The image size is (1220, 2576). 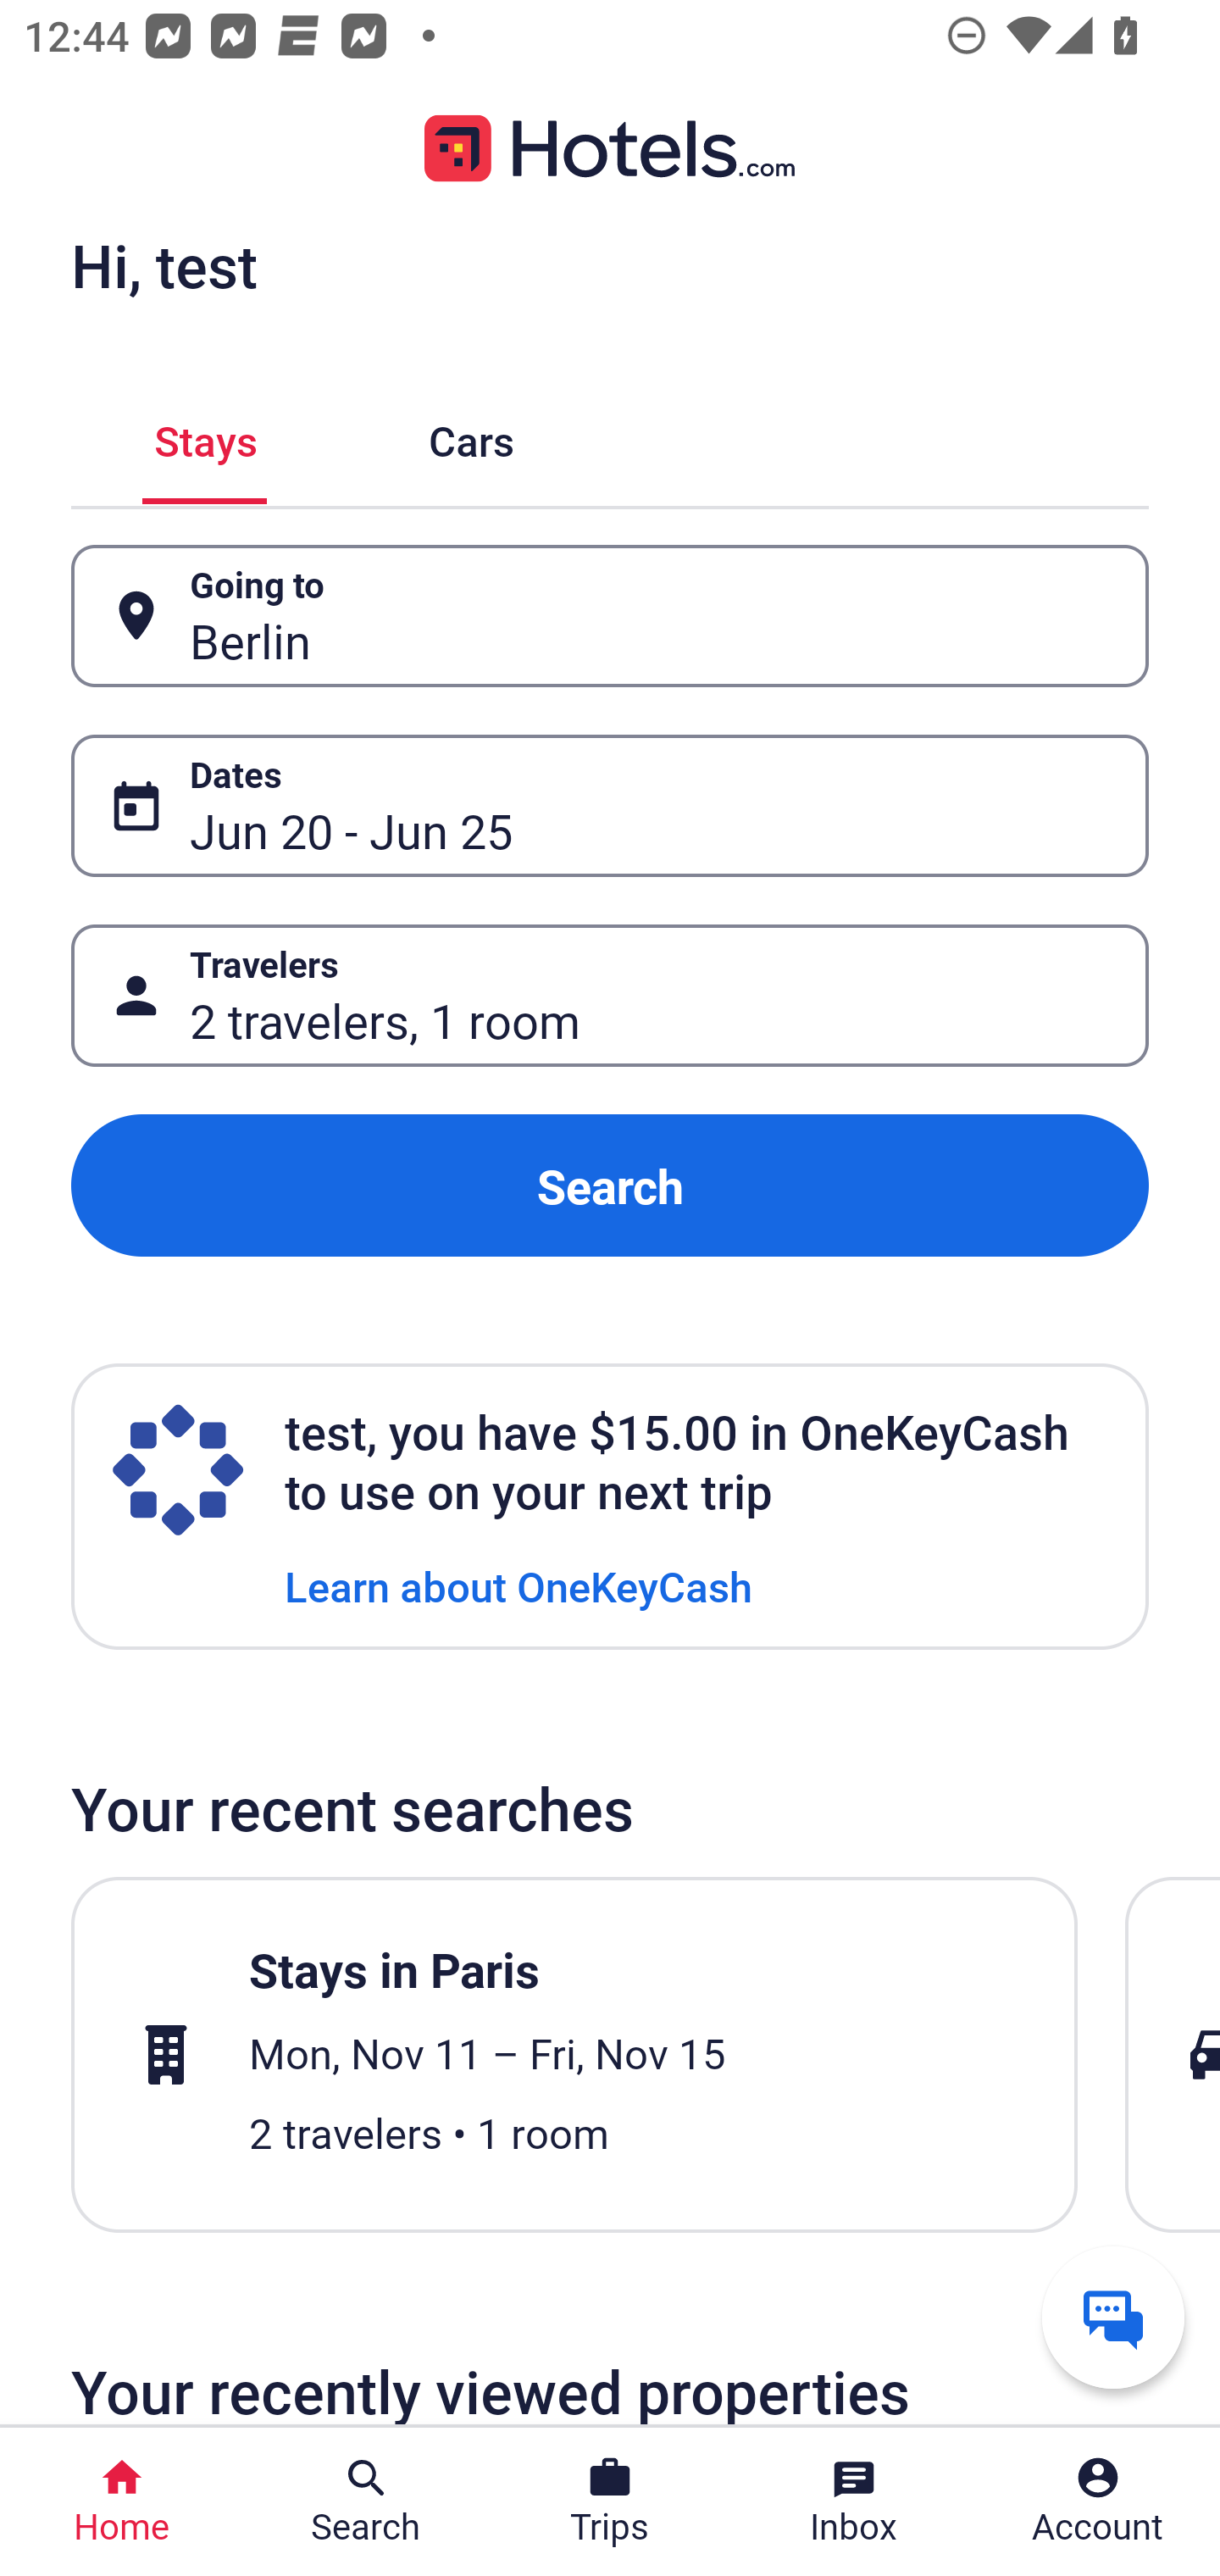 I want to click on Cars, so click(x=471, y=436).